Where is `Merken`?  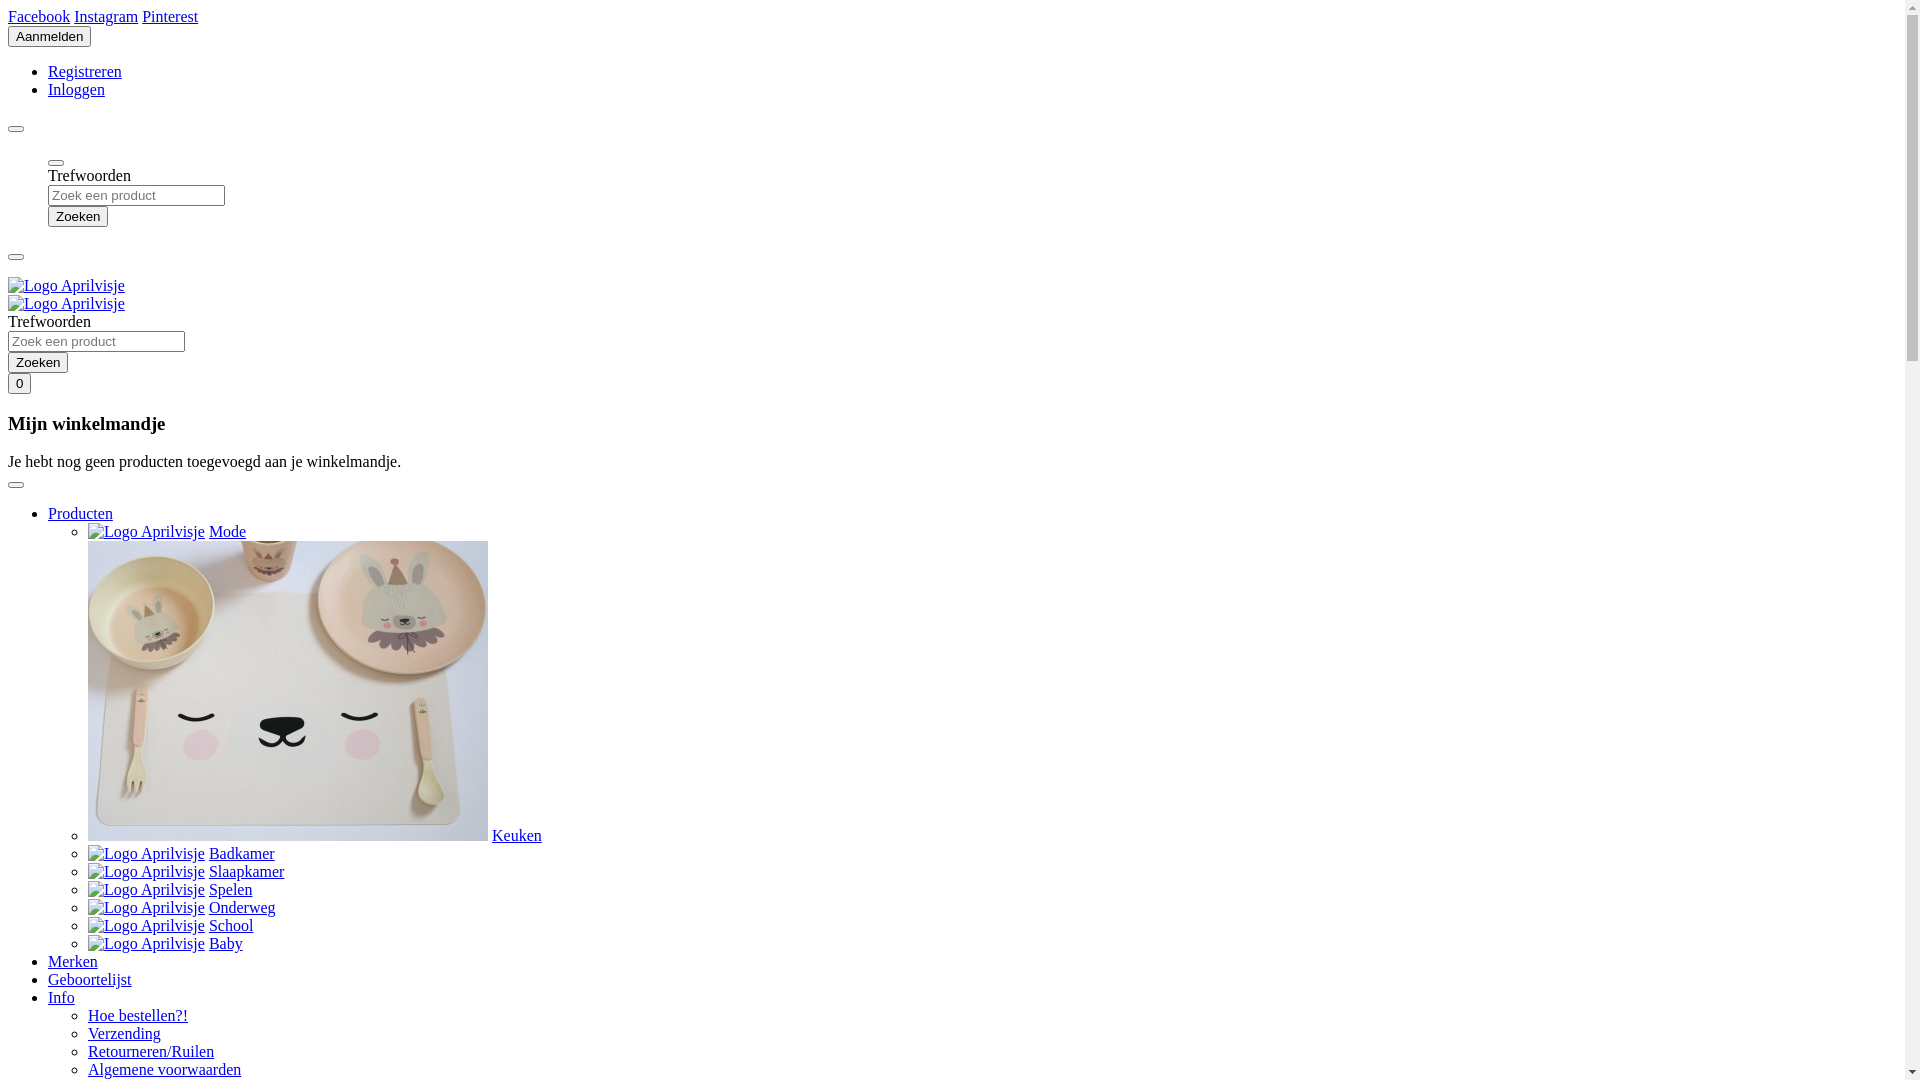
Merken is located at coordinates (73, 962).